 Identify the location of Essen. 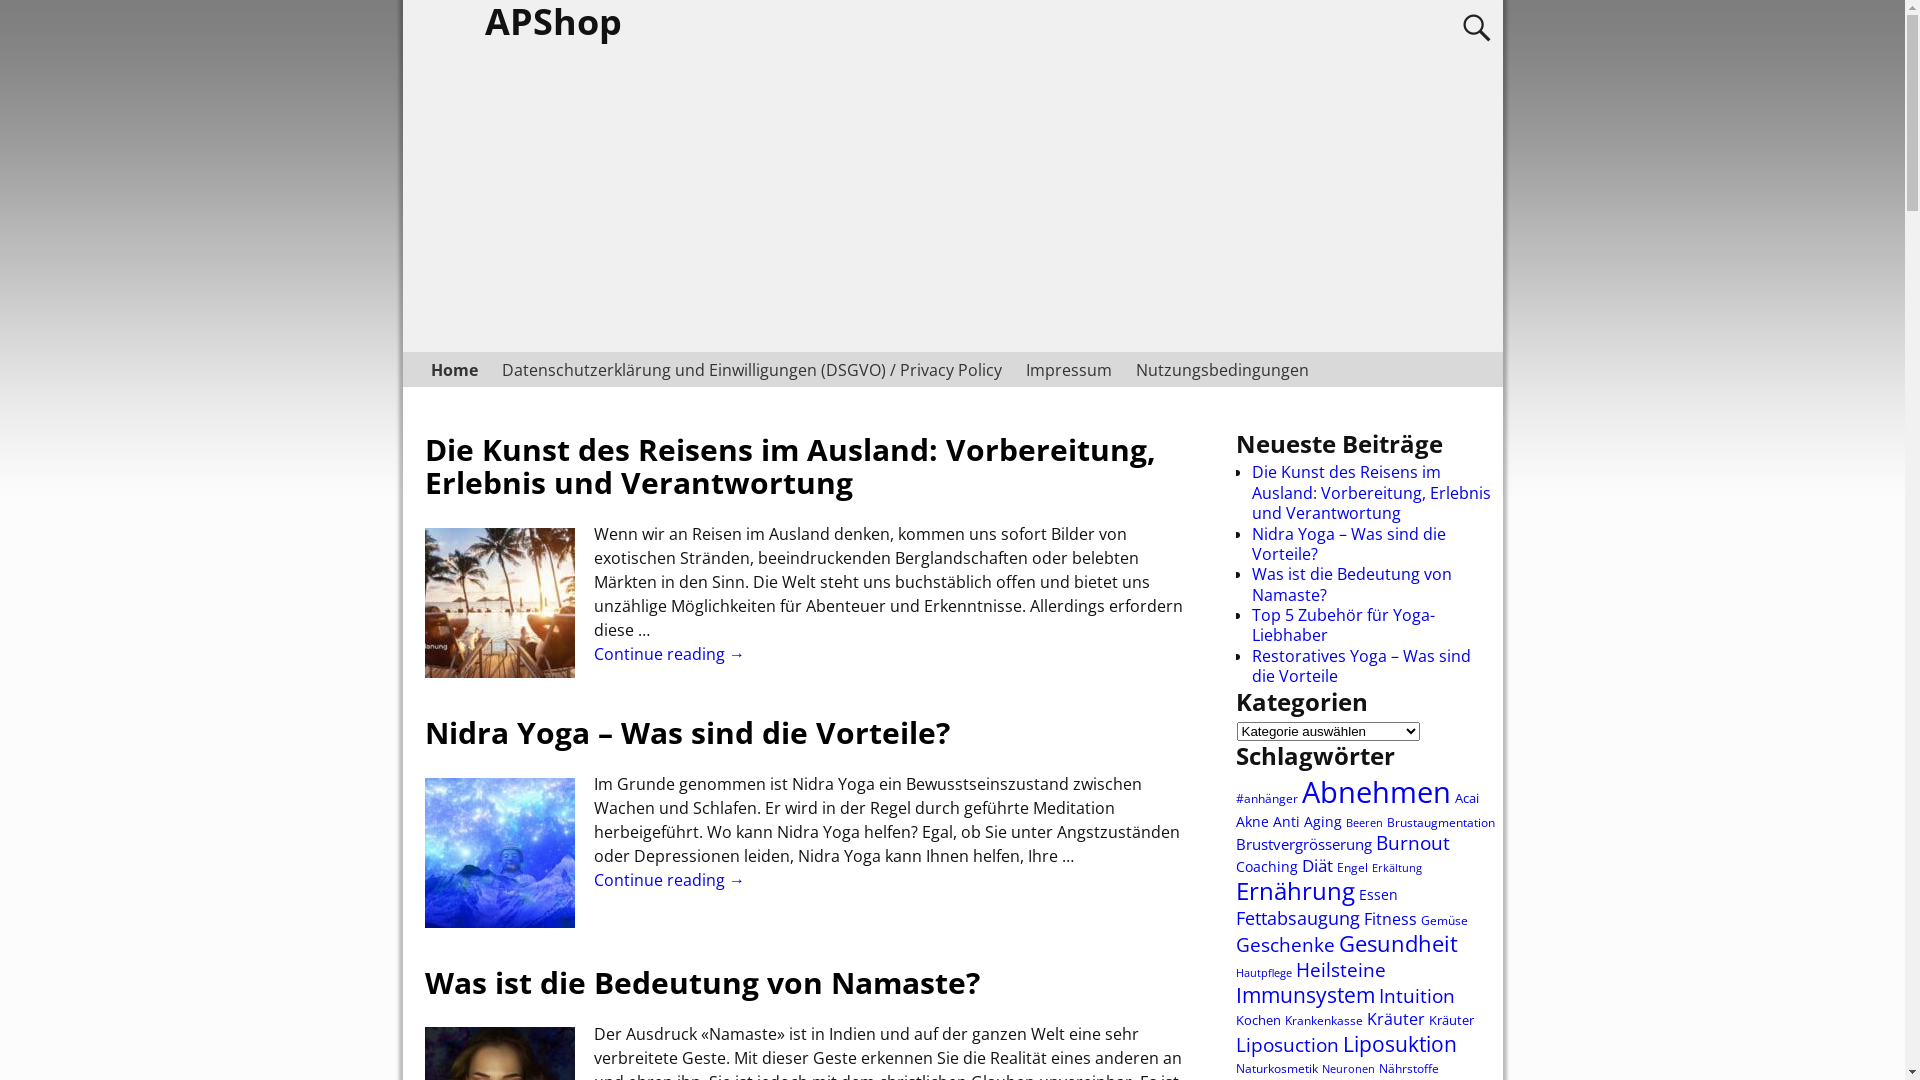
(1378, 894).